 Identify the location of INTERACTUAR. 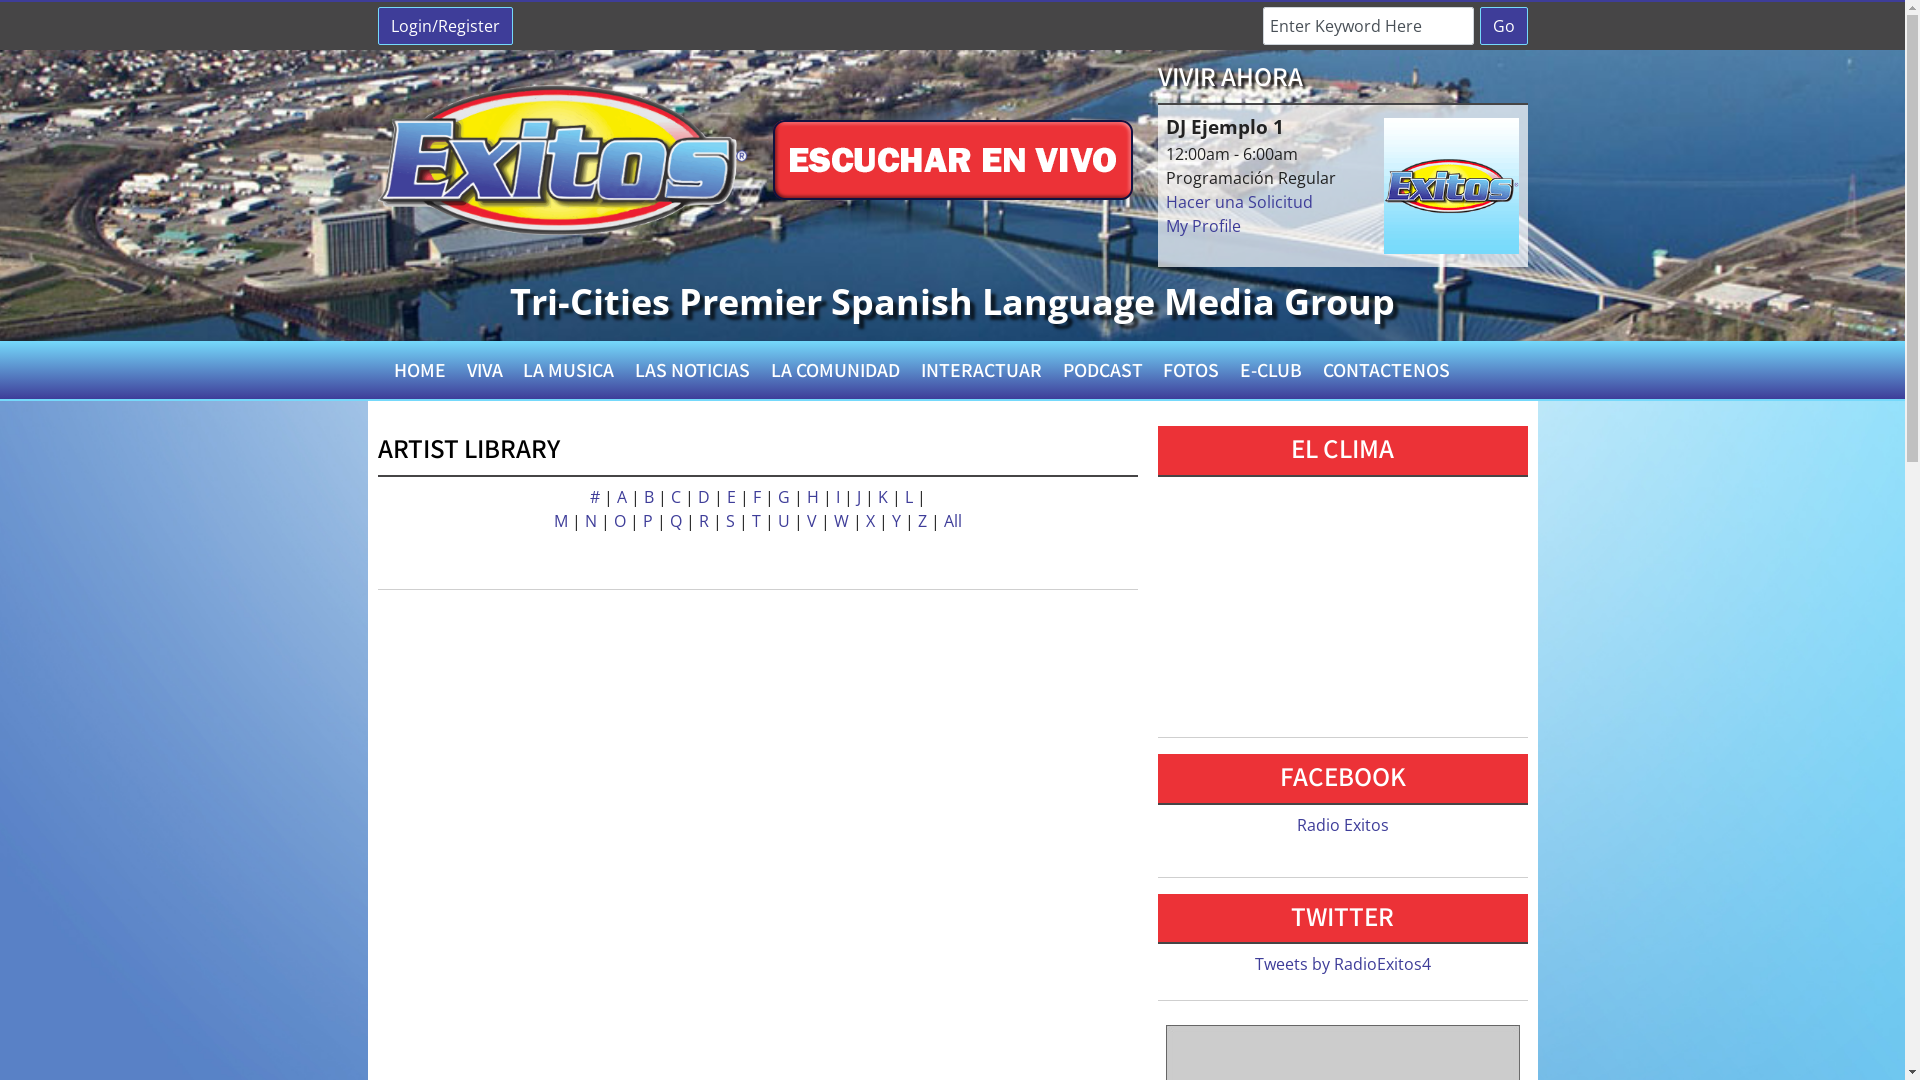
(981, 370).